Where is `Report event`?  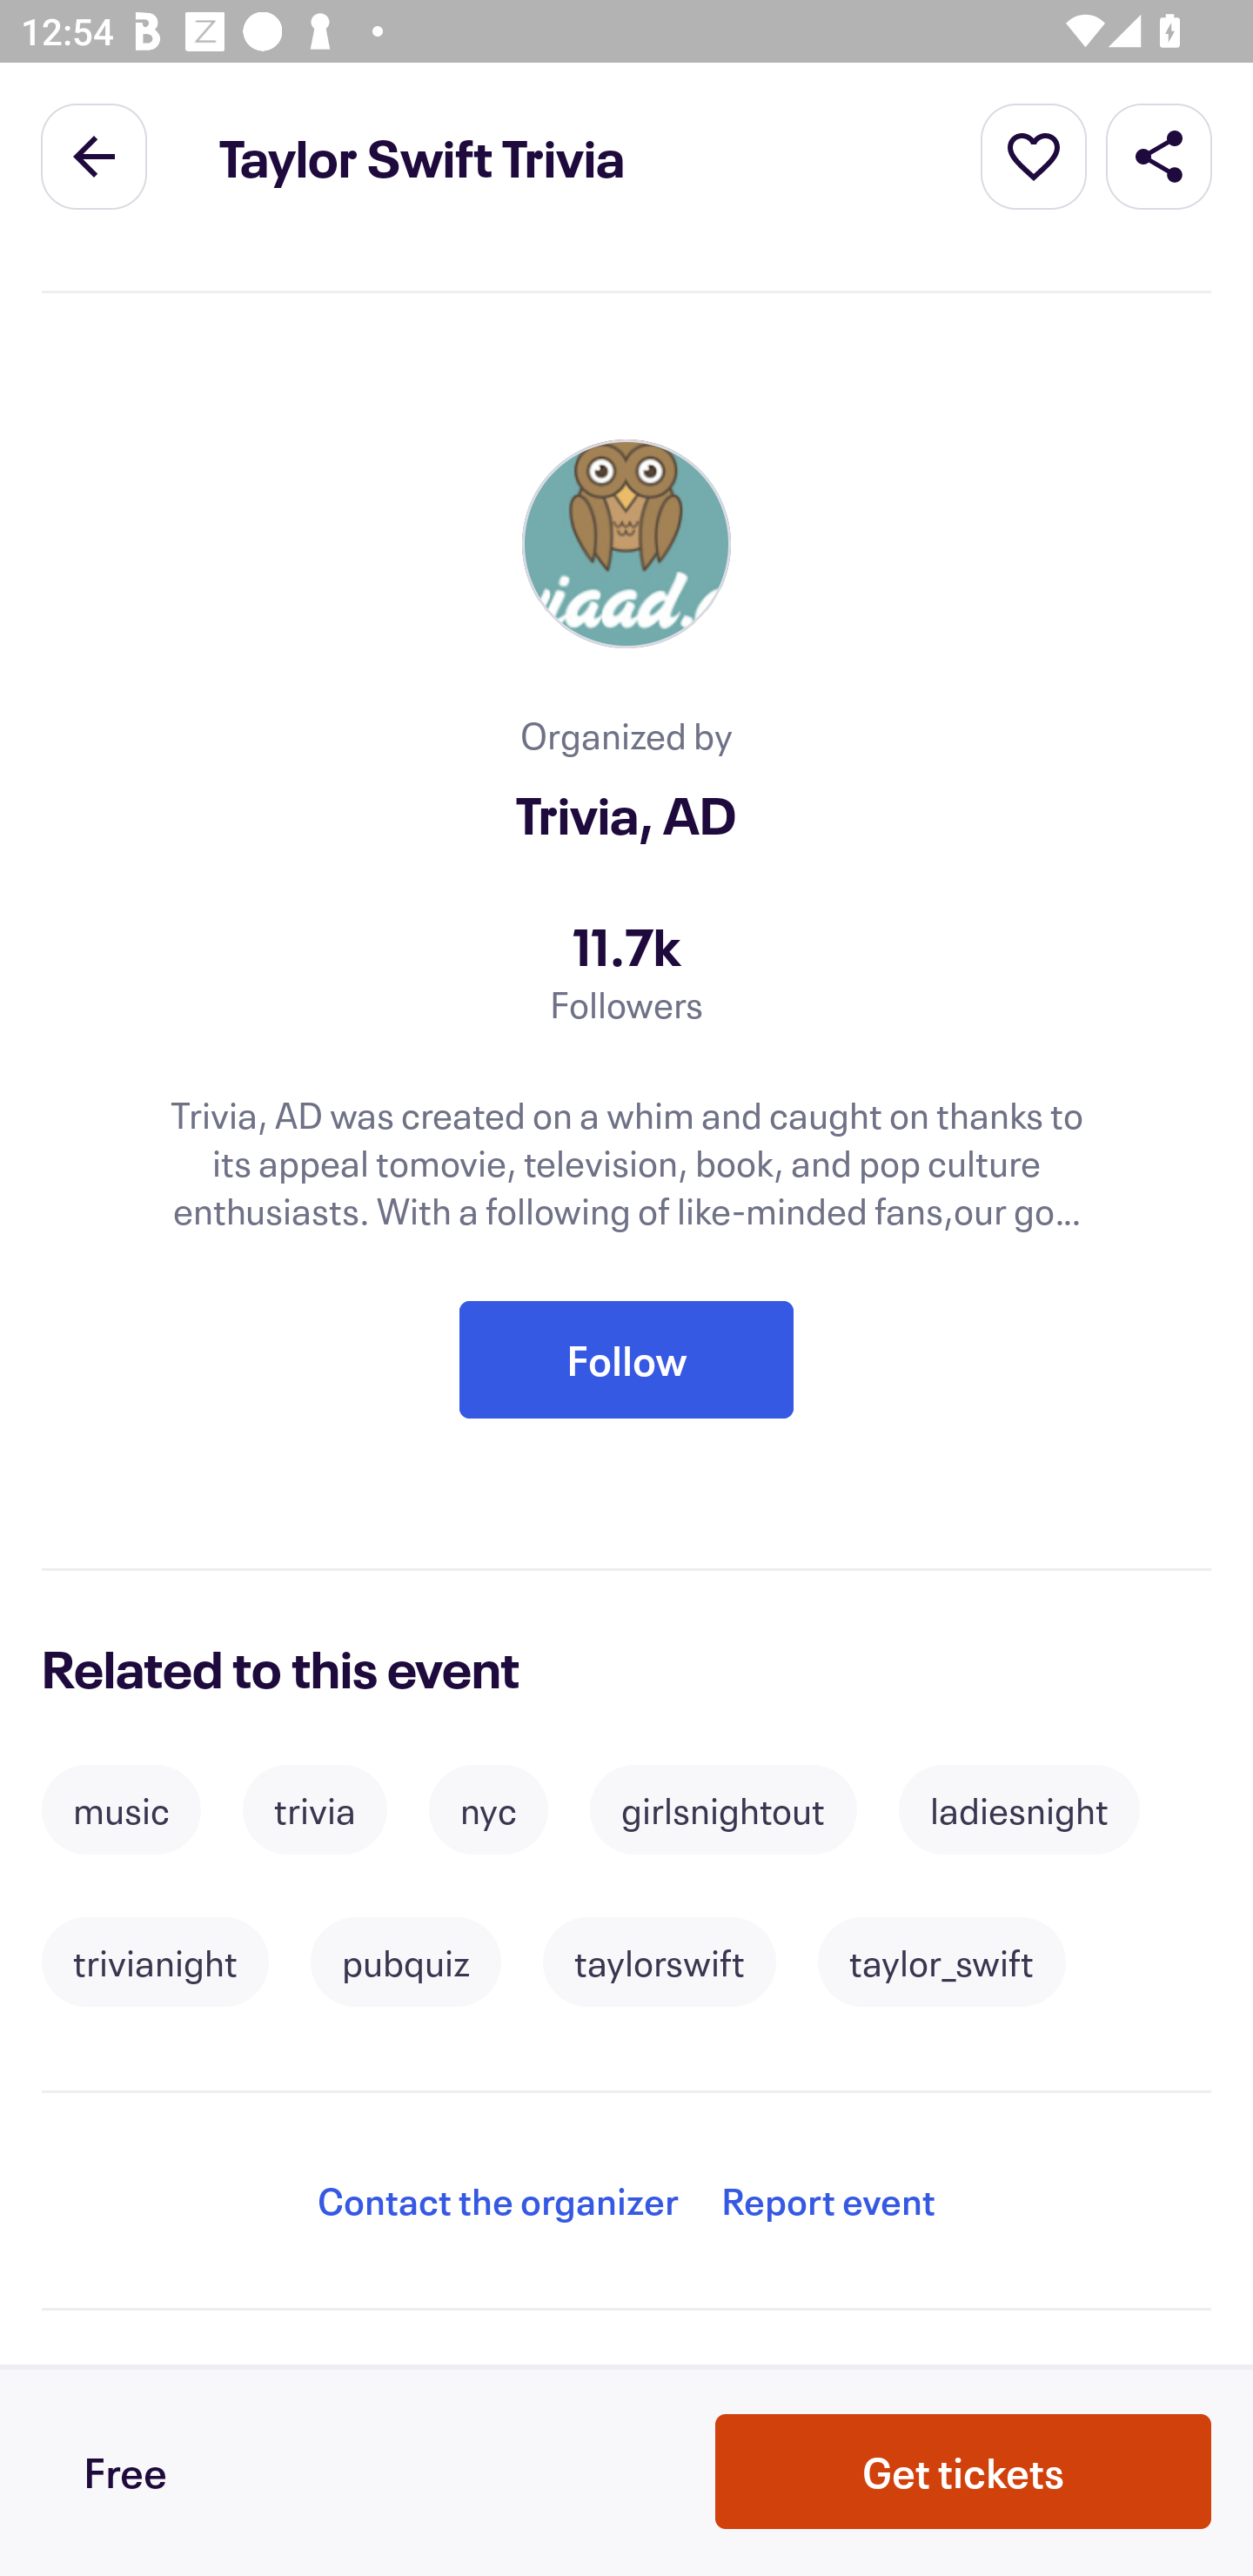
Report event is located at coordinates (828, 2200).